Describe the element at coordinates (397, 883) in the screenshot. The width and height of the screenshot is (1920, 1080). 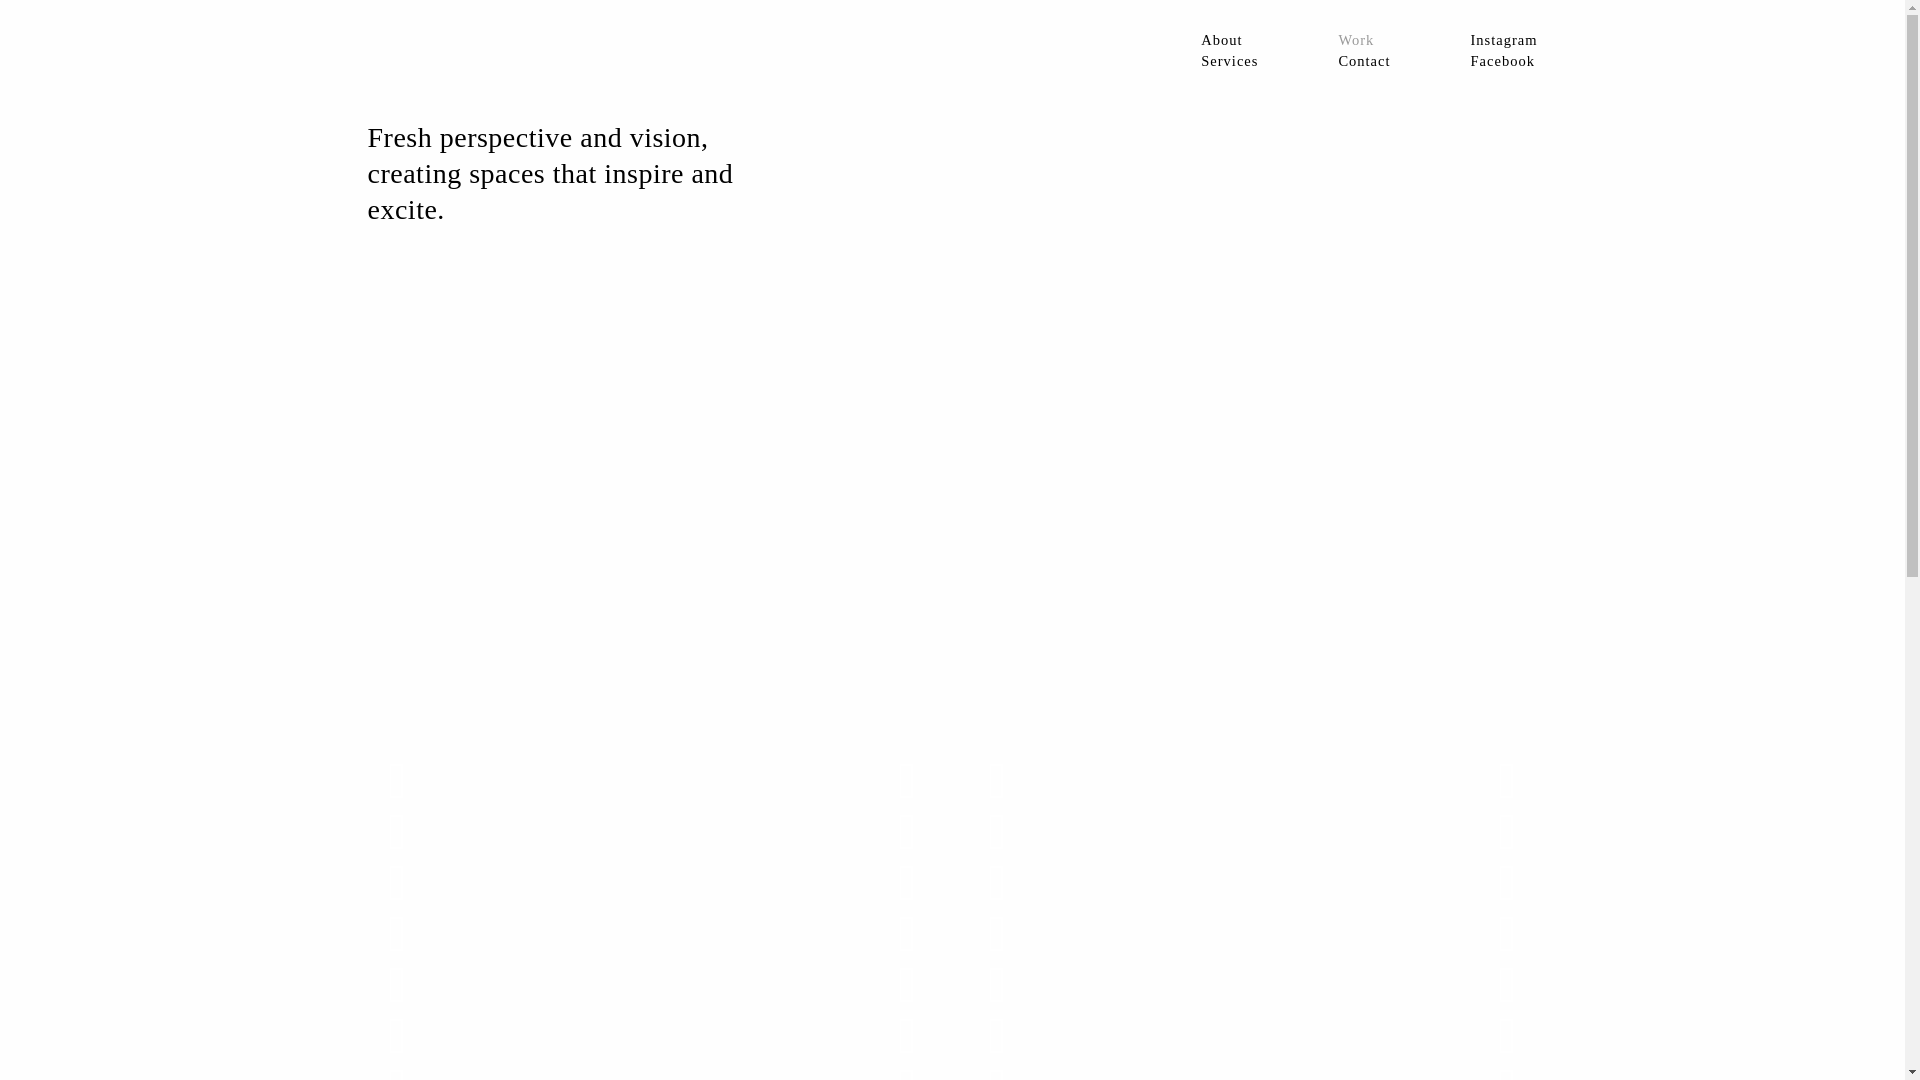
I see `Previous` at that location.